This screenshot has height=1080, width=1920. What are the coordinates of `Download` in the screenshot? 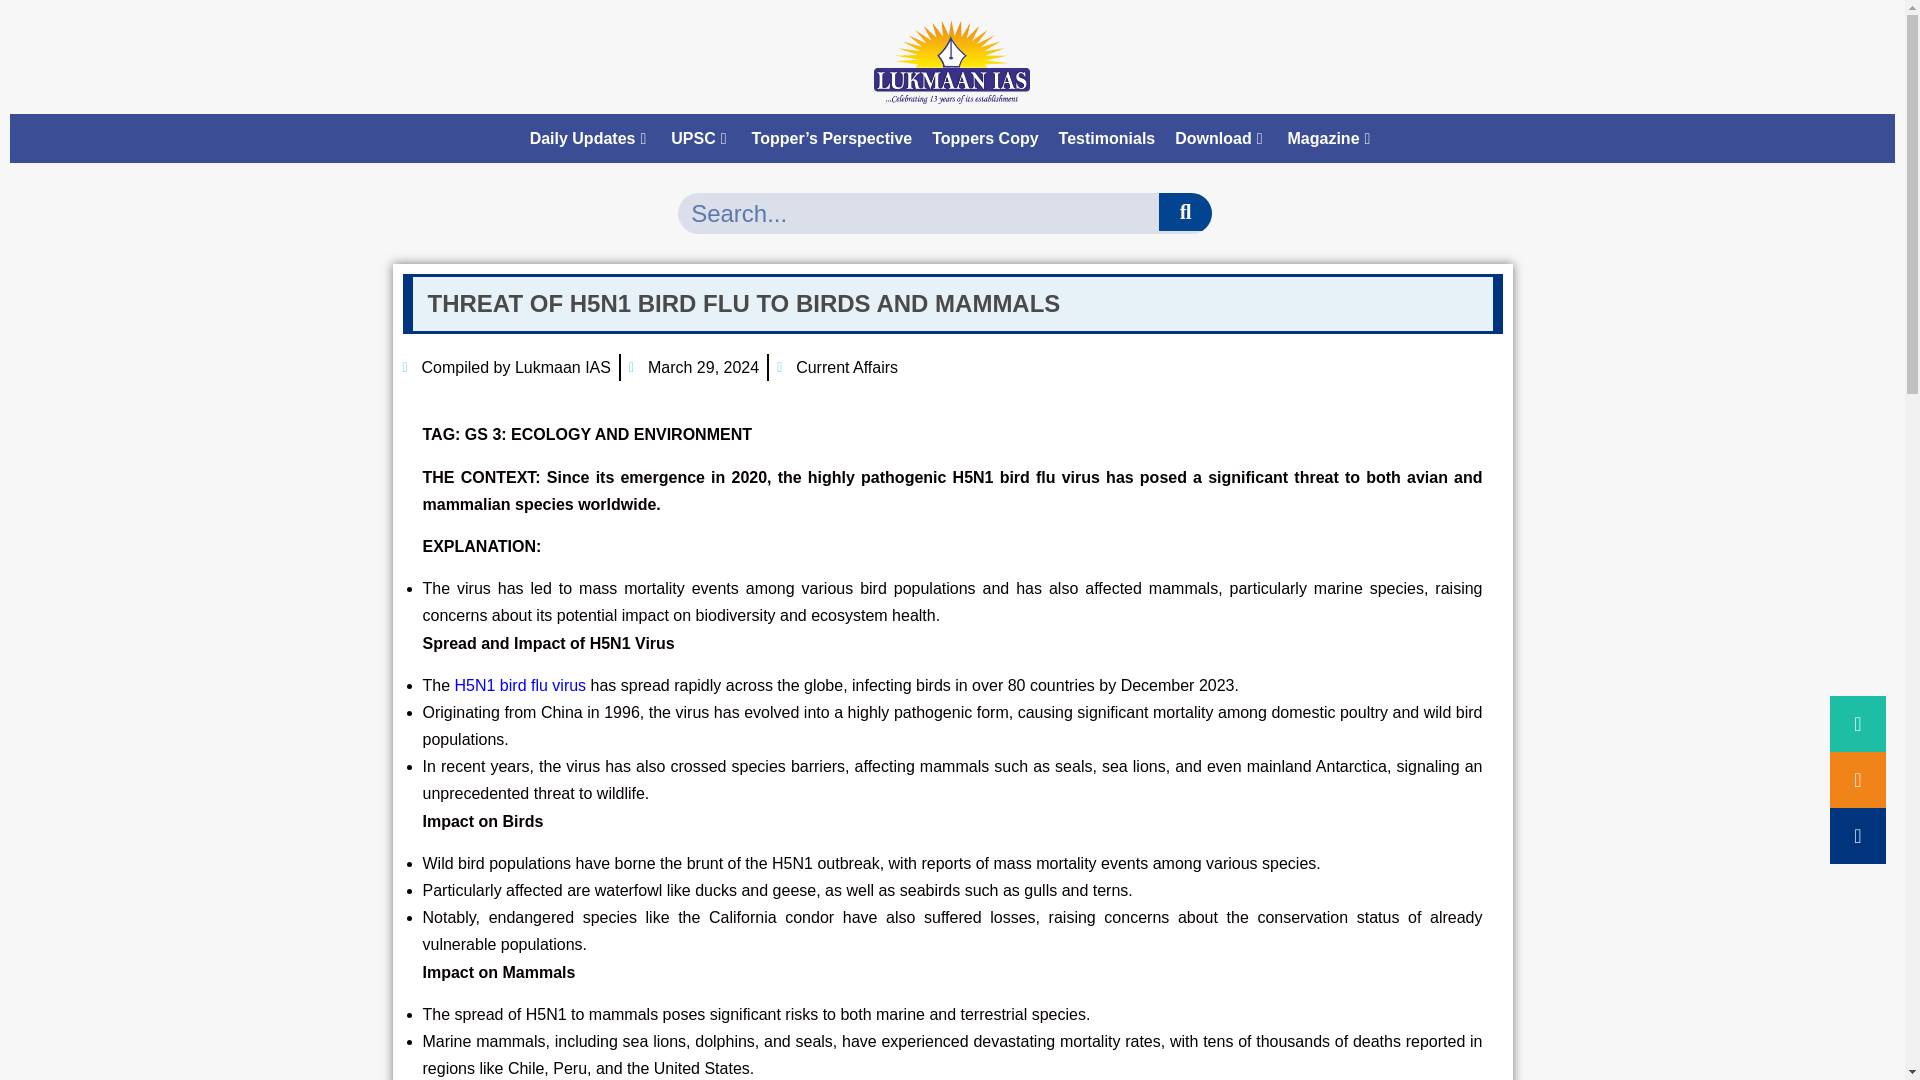 It's located at (1220, 138).